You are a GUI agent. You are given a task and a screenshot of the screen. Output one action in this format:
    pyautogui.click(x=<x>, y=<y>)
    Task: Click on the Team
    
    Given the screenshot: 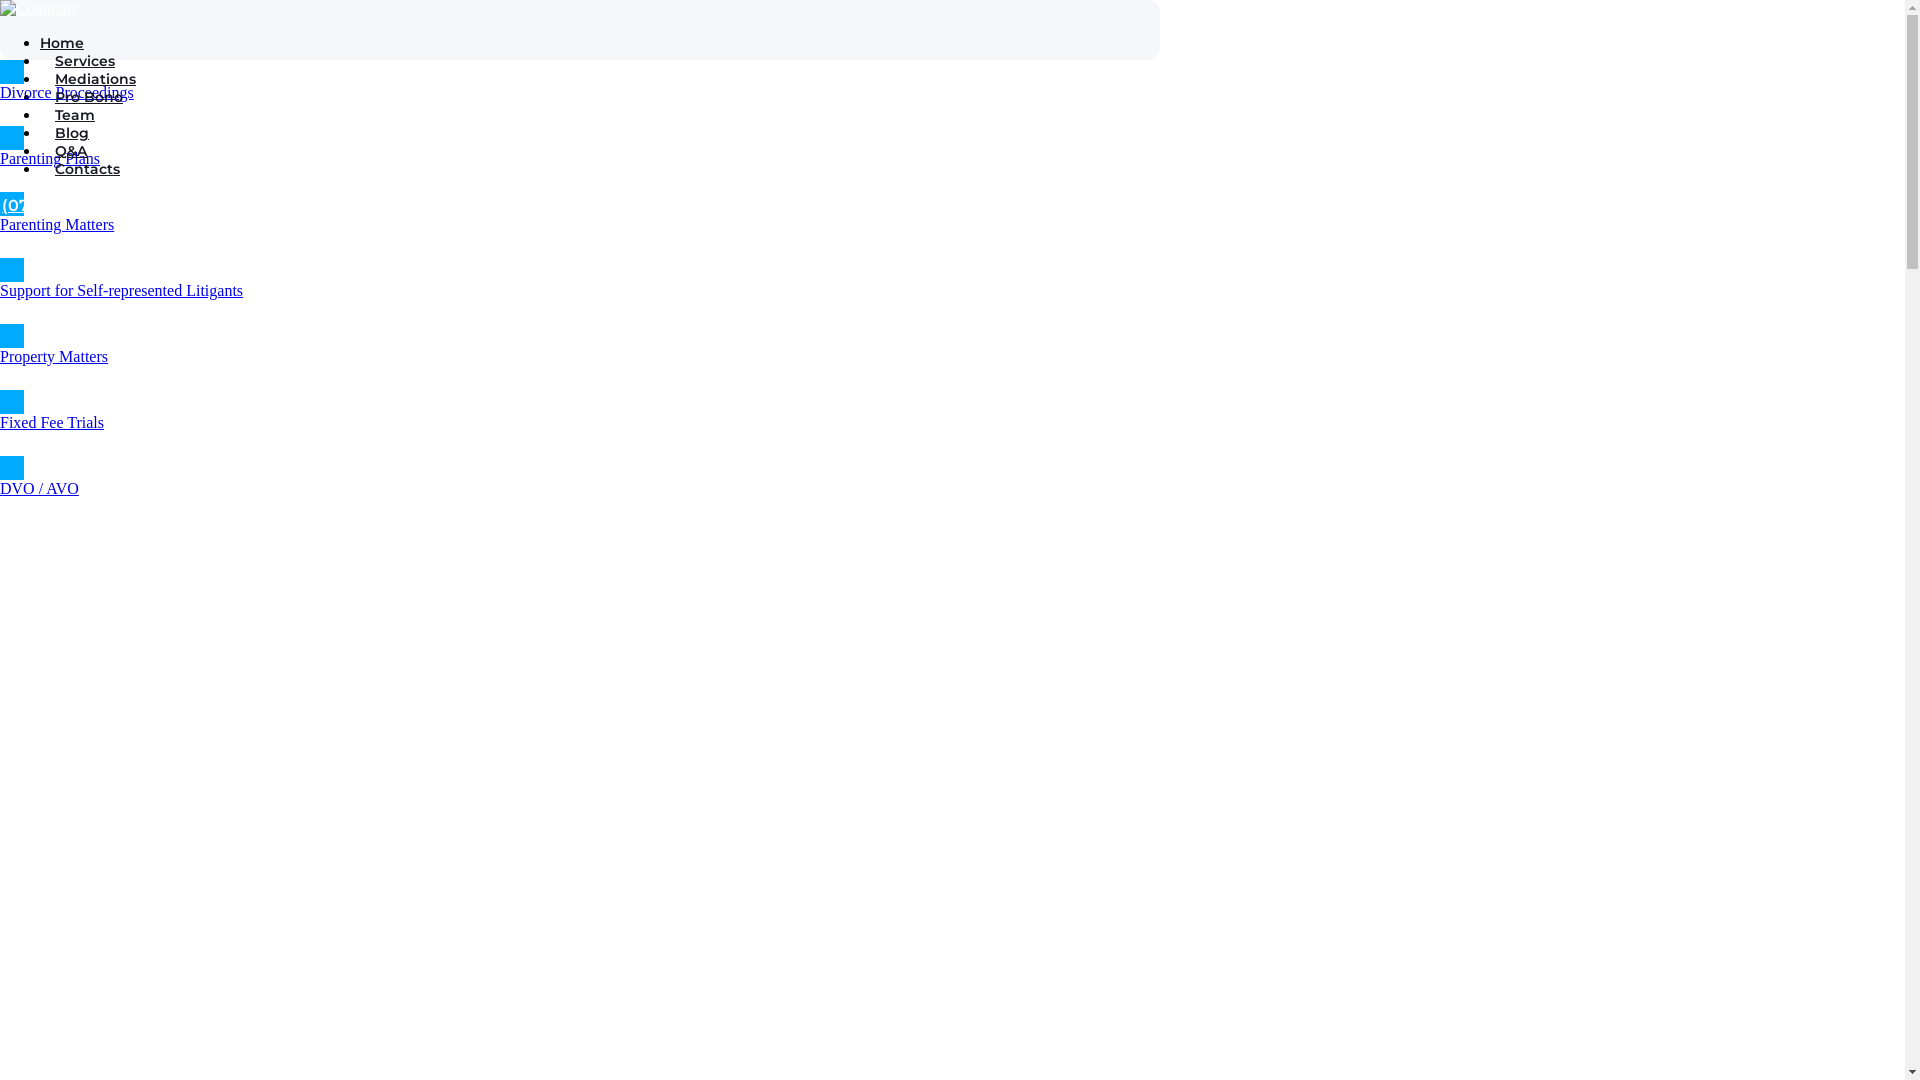 What is the action you would take?
    pyautogui.click(x=75, y=115)
    